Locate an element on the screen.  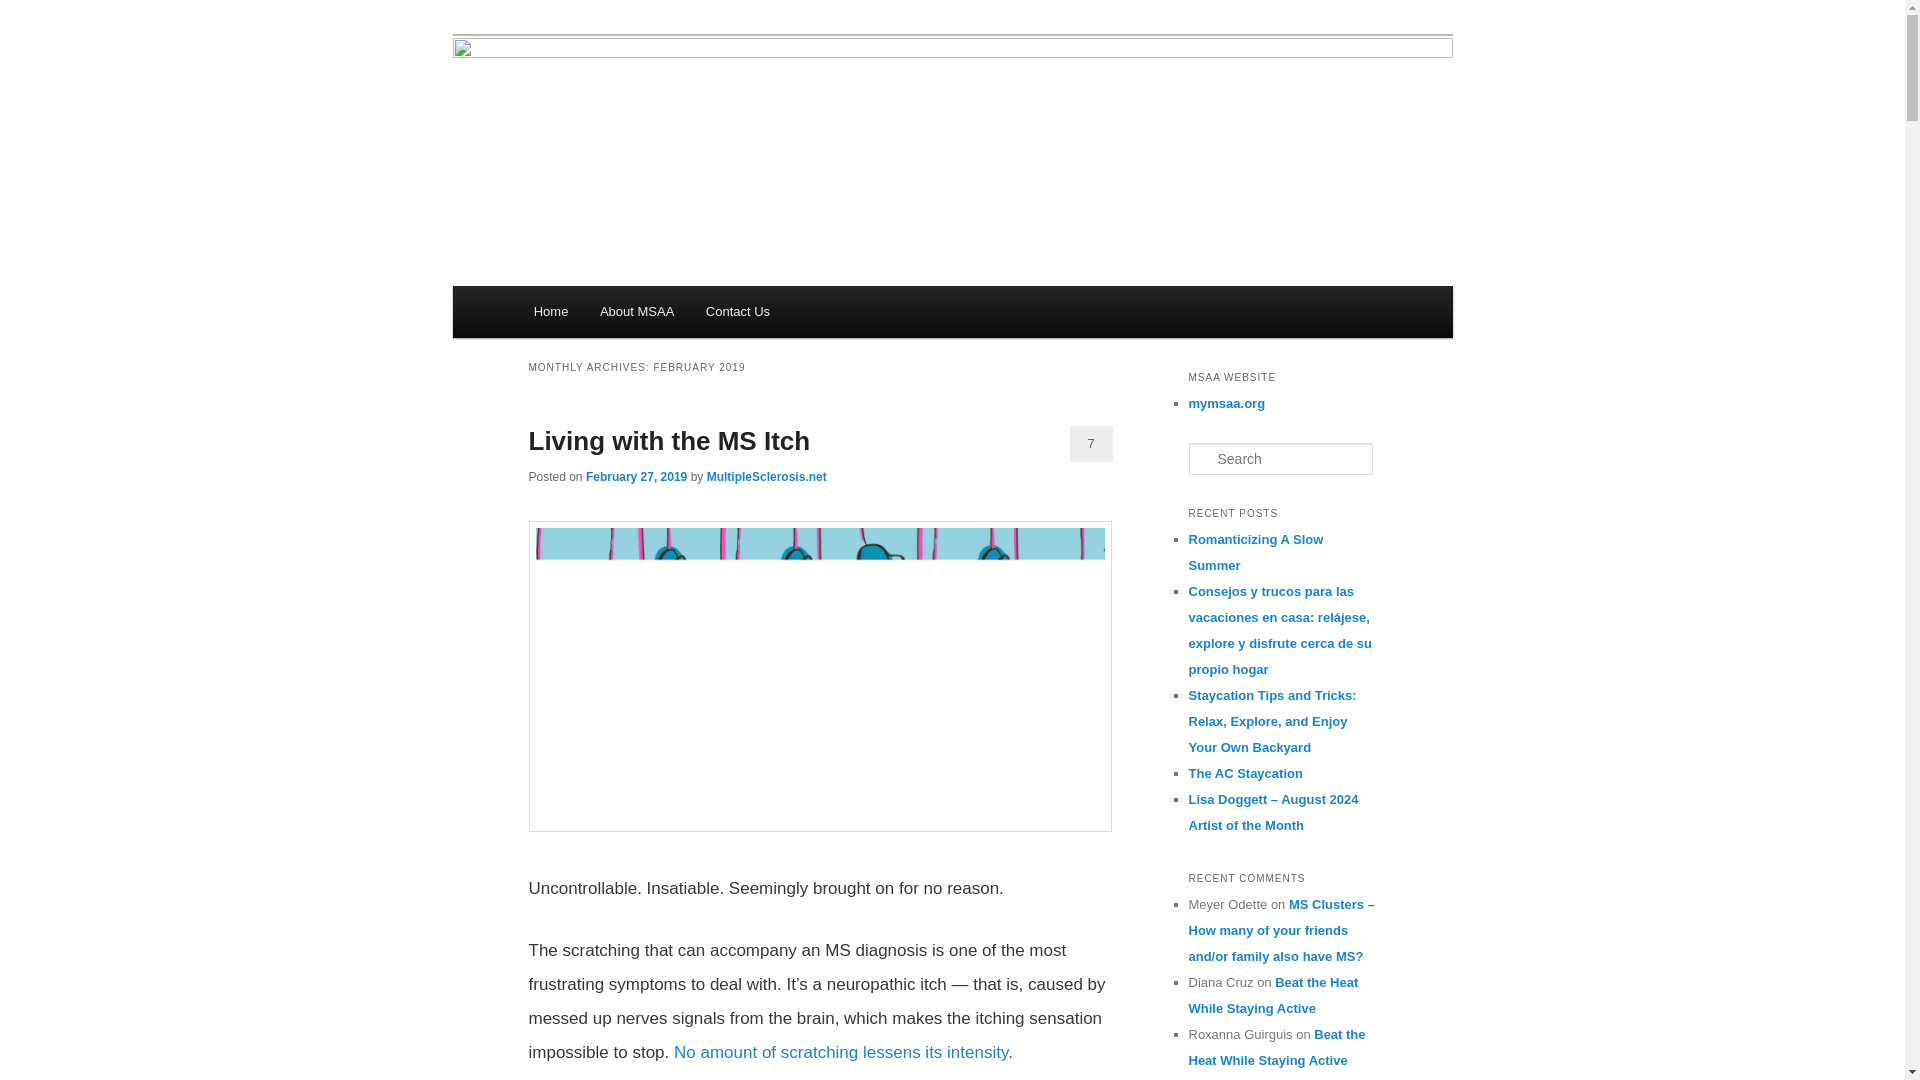
View all posts by MultipleSclerosis.net is located at coordinates (766, 476).